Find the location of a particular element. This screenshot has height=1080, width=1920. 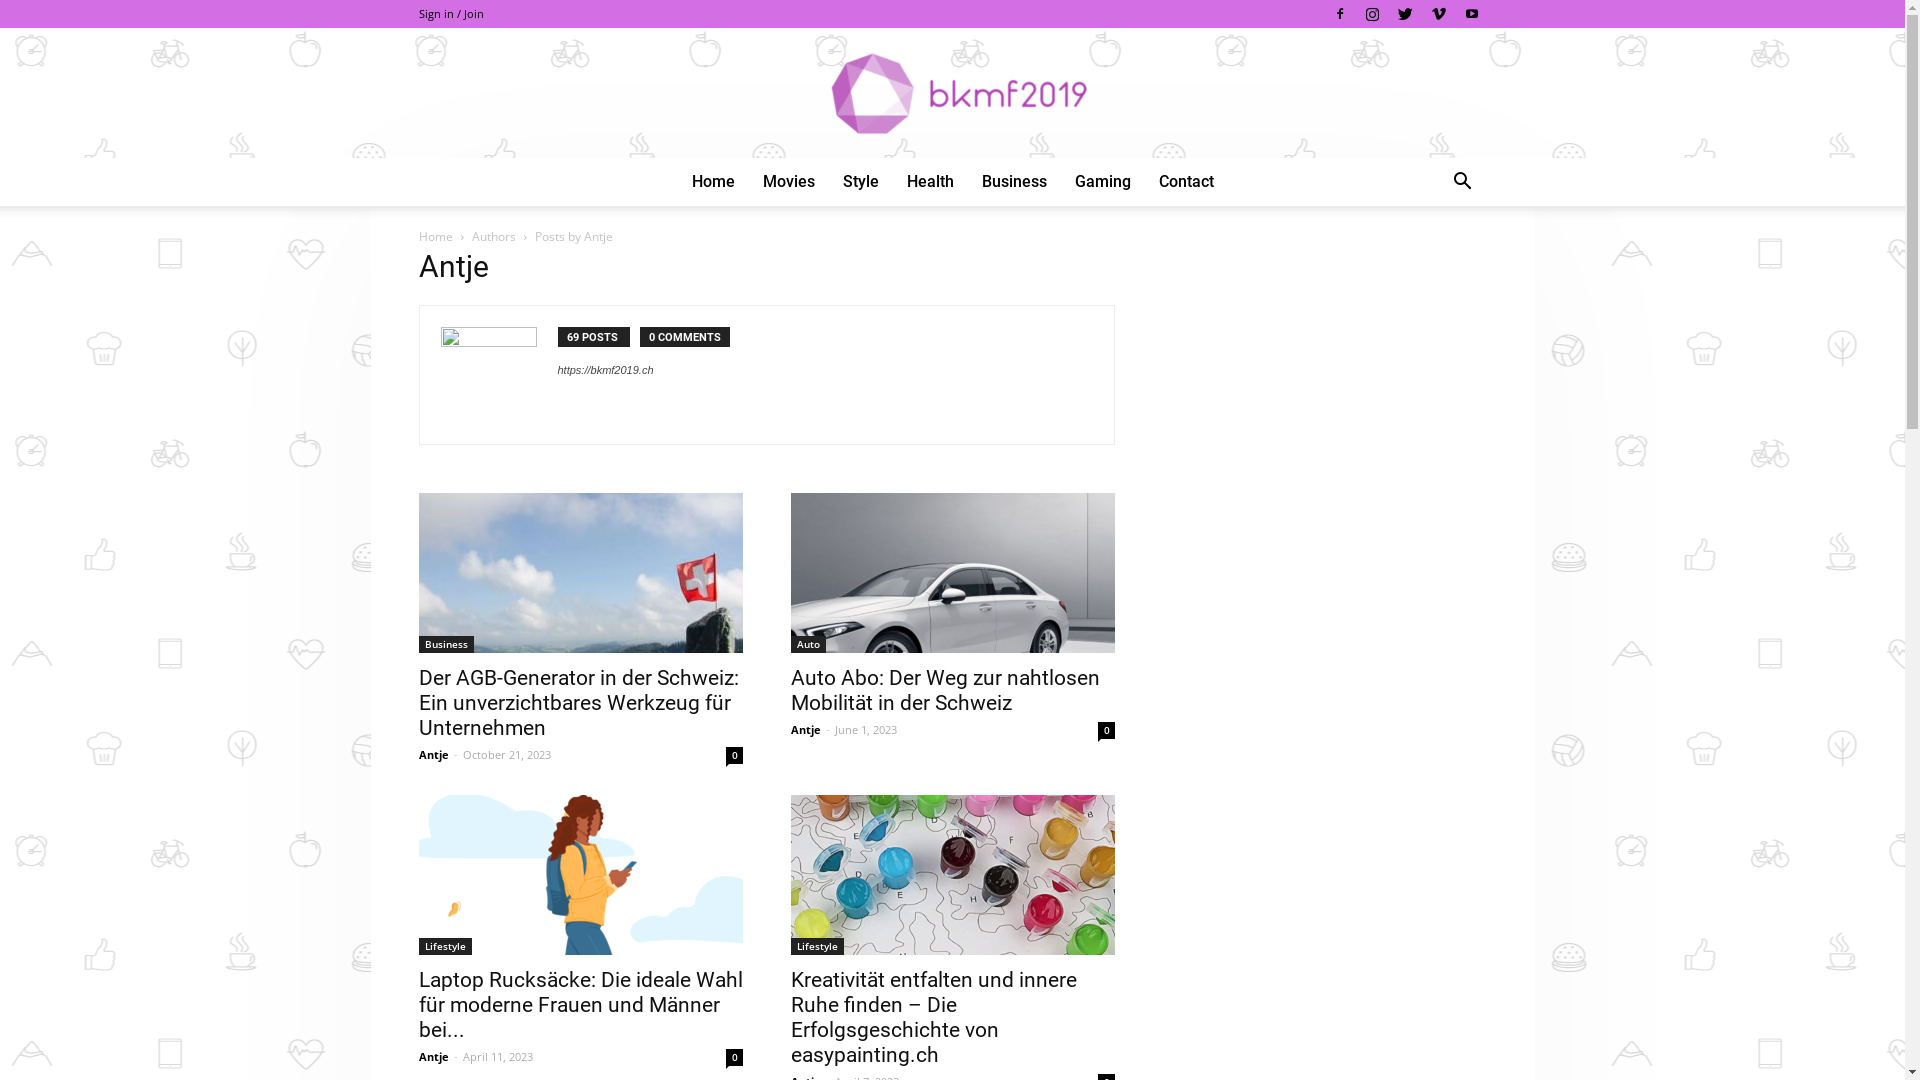

0 is located at coordinates (734, 1058).